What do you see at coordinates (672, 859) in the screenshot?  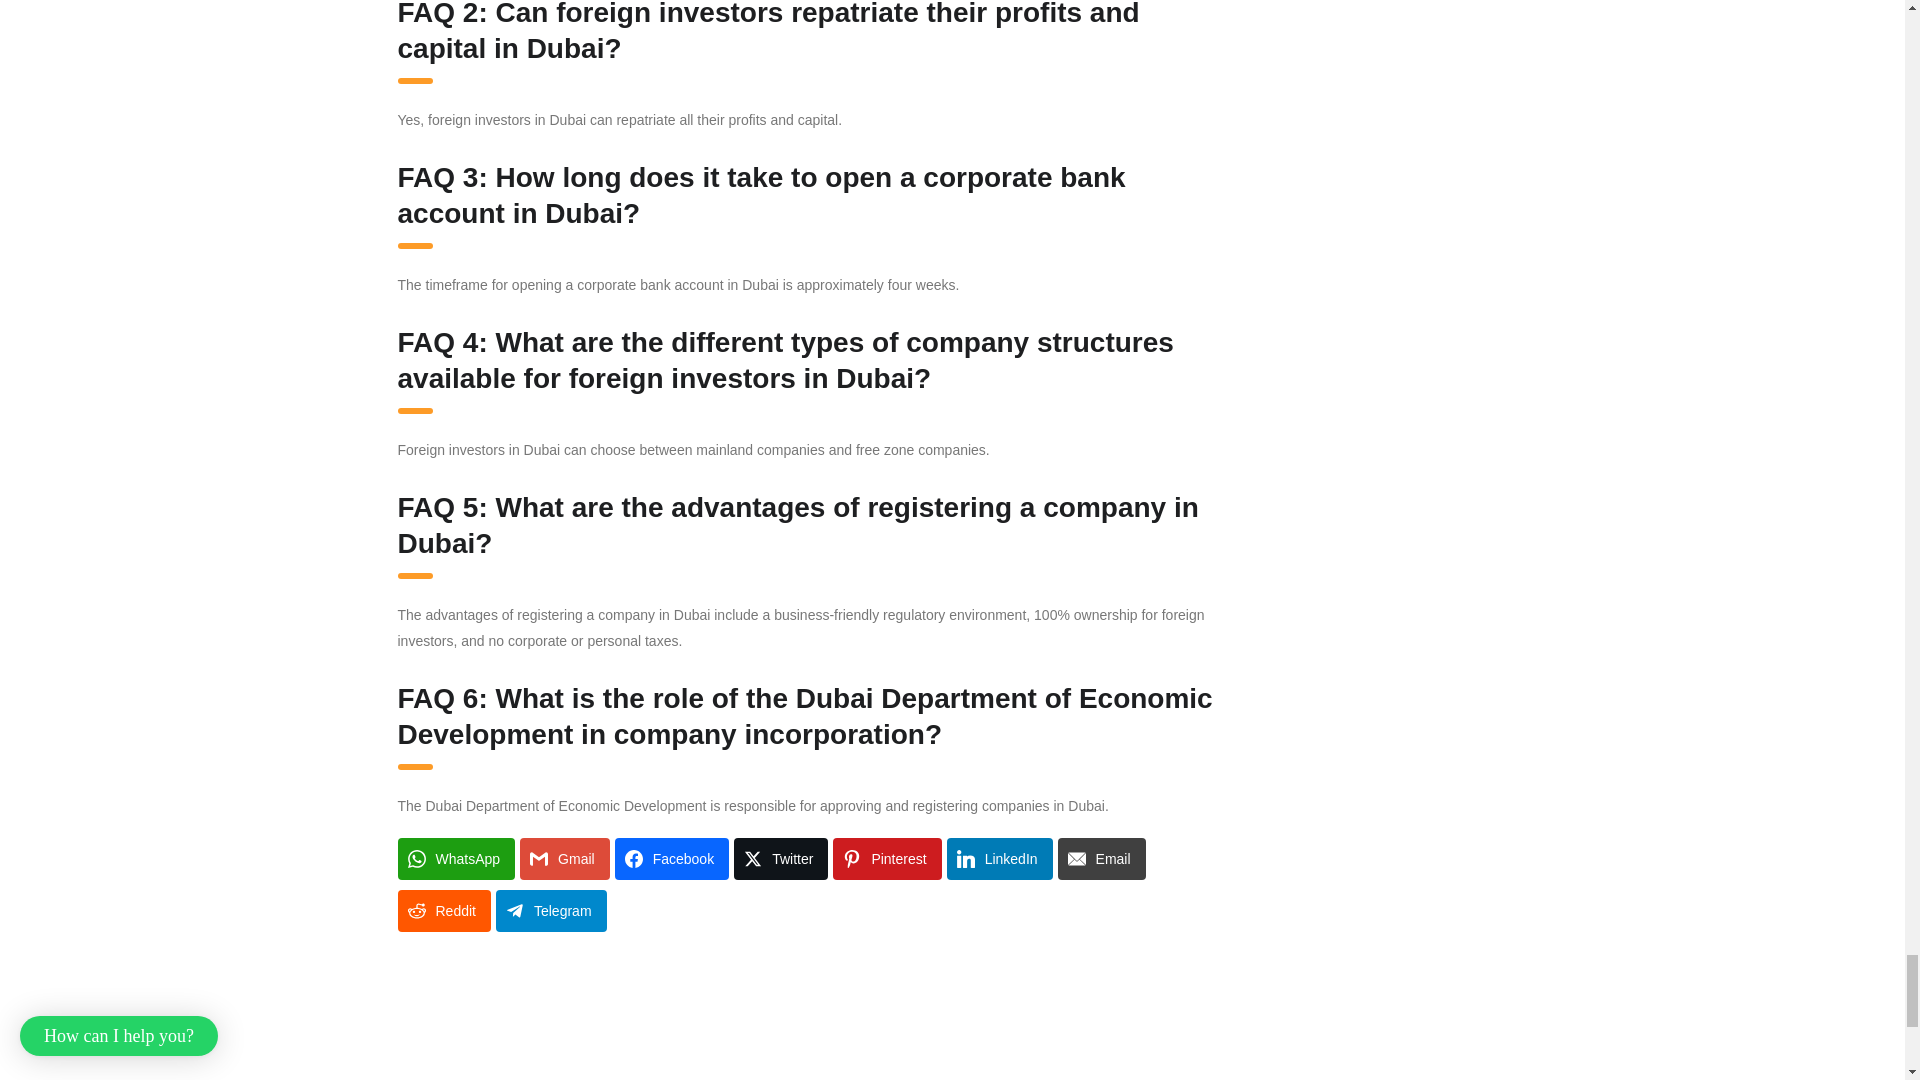 I see `Facebook` at bounding box center [672, 859].